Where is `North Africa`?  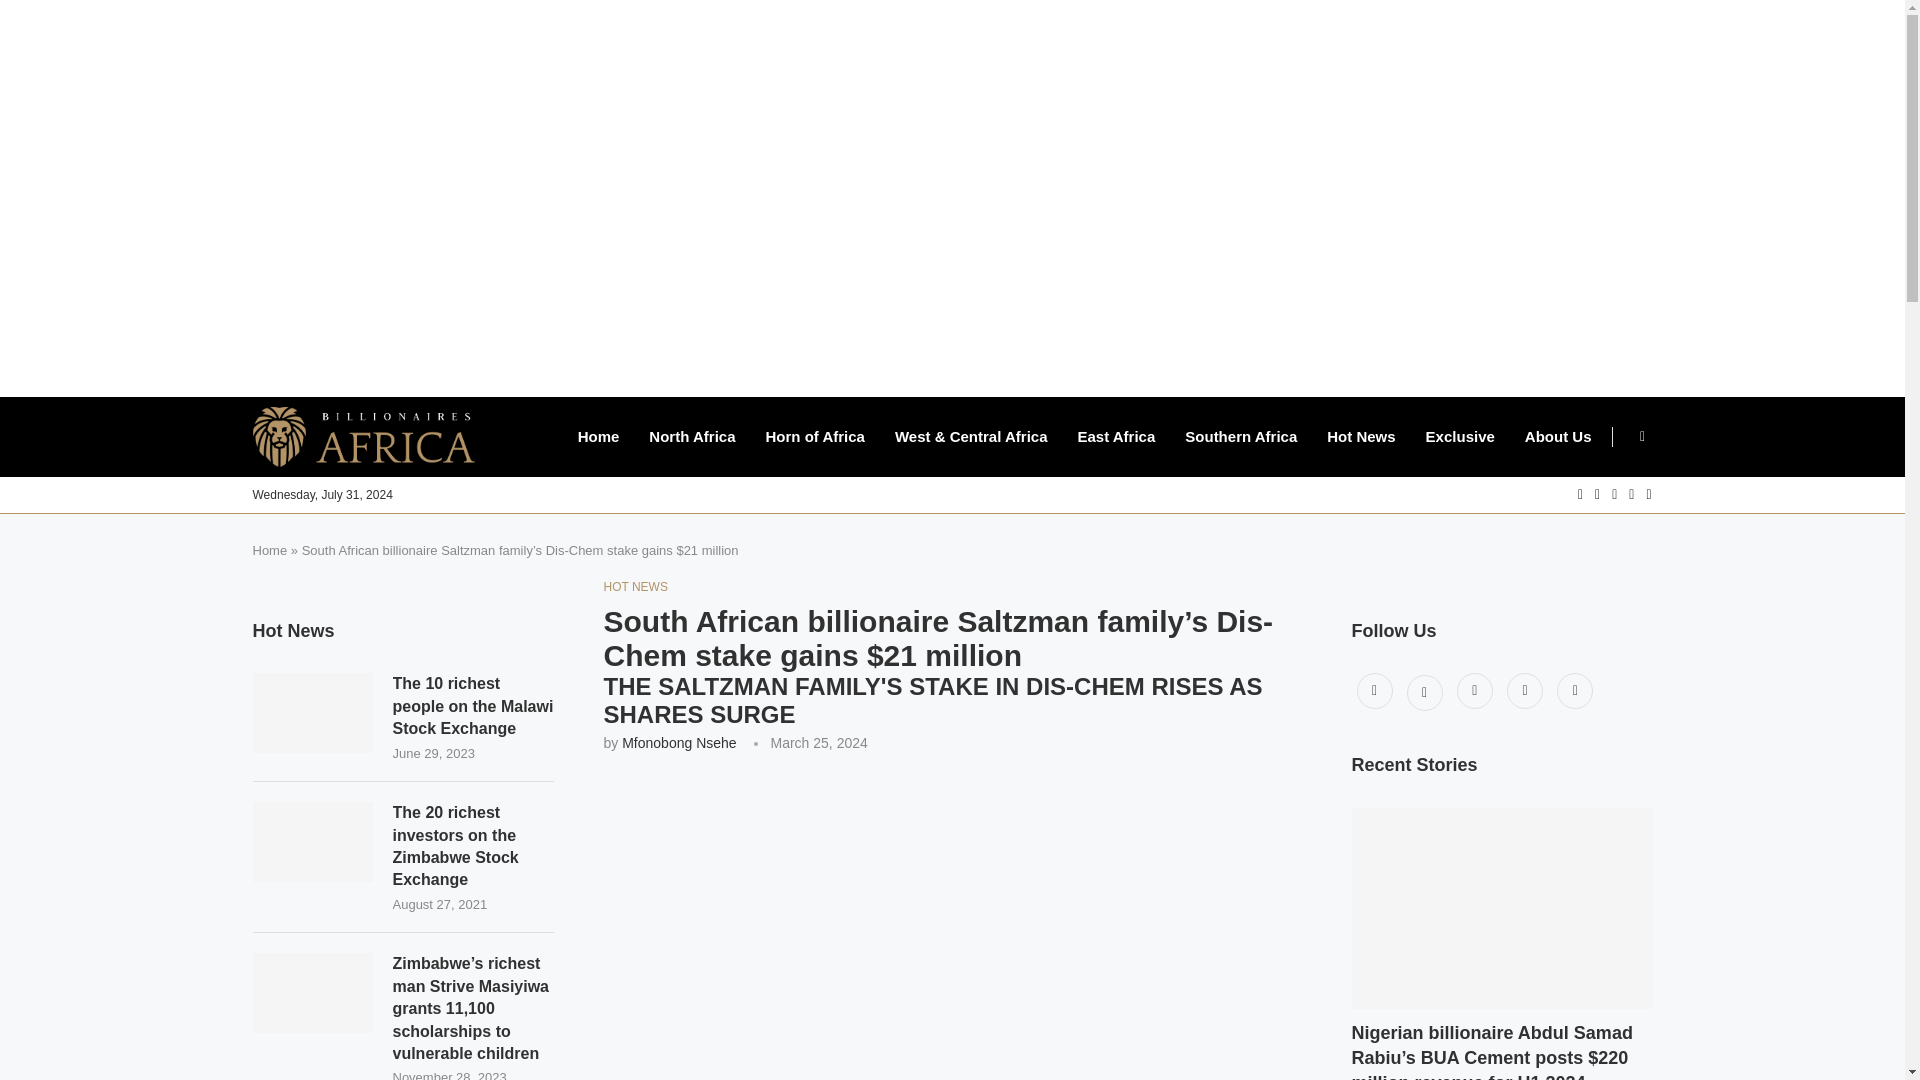
North Africa is located at coordinates (692, 436).